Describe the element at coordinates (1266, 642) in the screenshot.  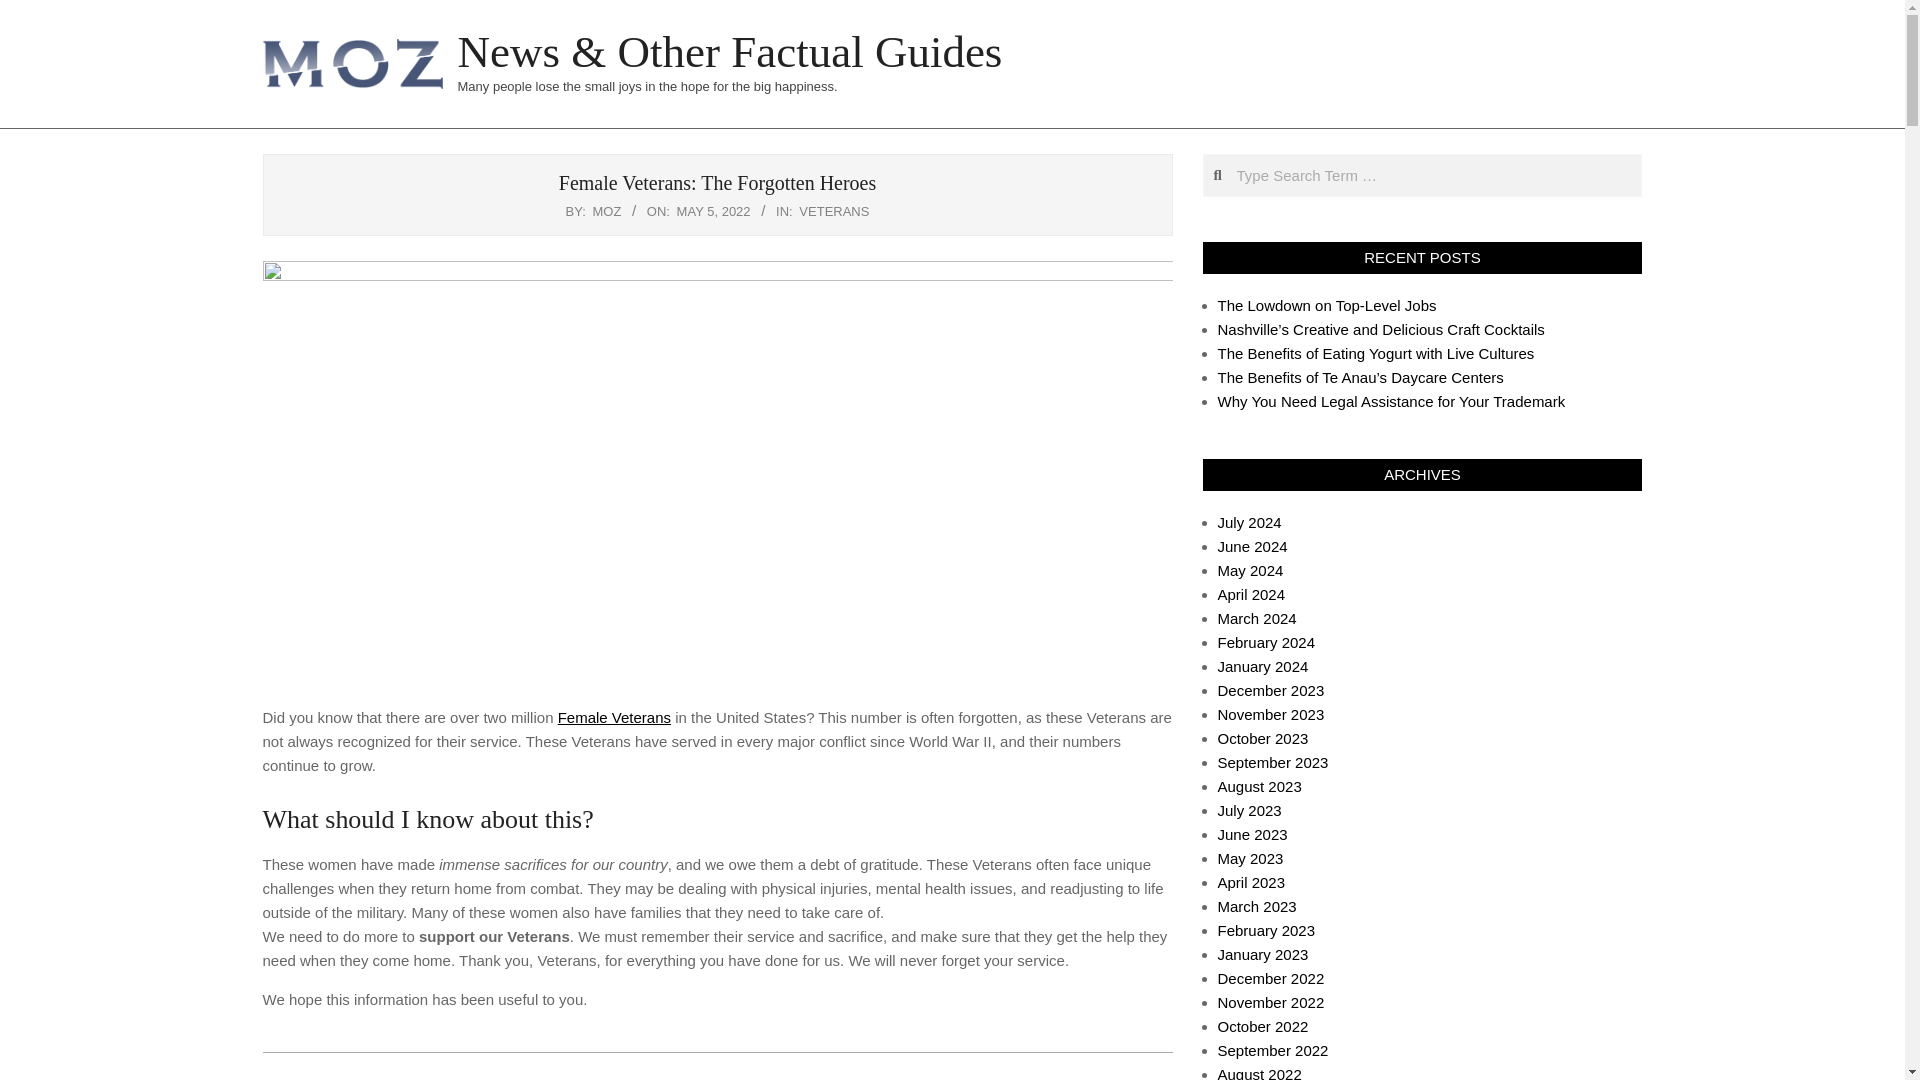
I see `February 2024` at that location.